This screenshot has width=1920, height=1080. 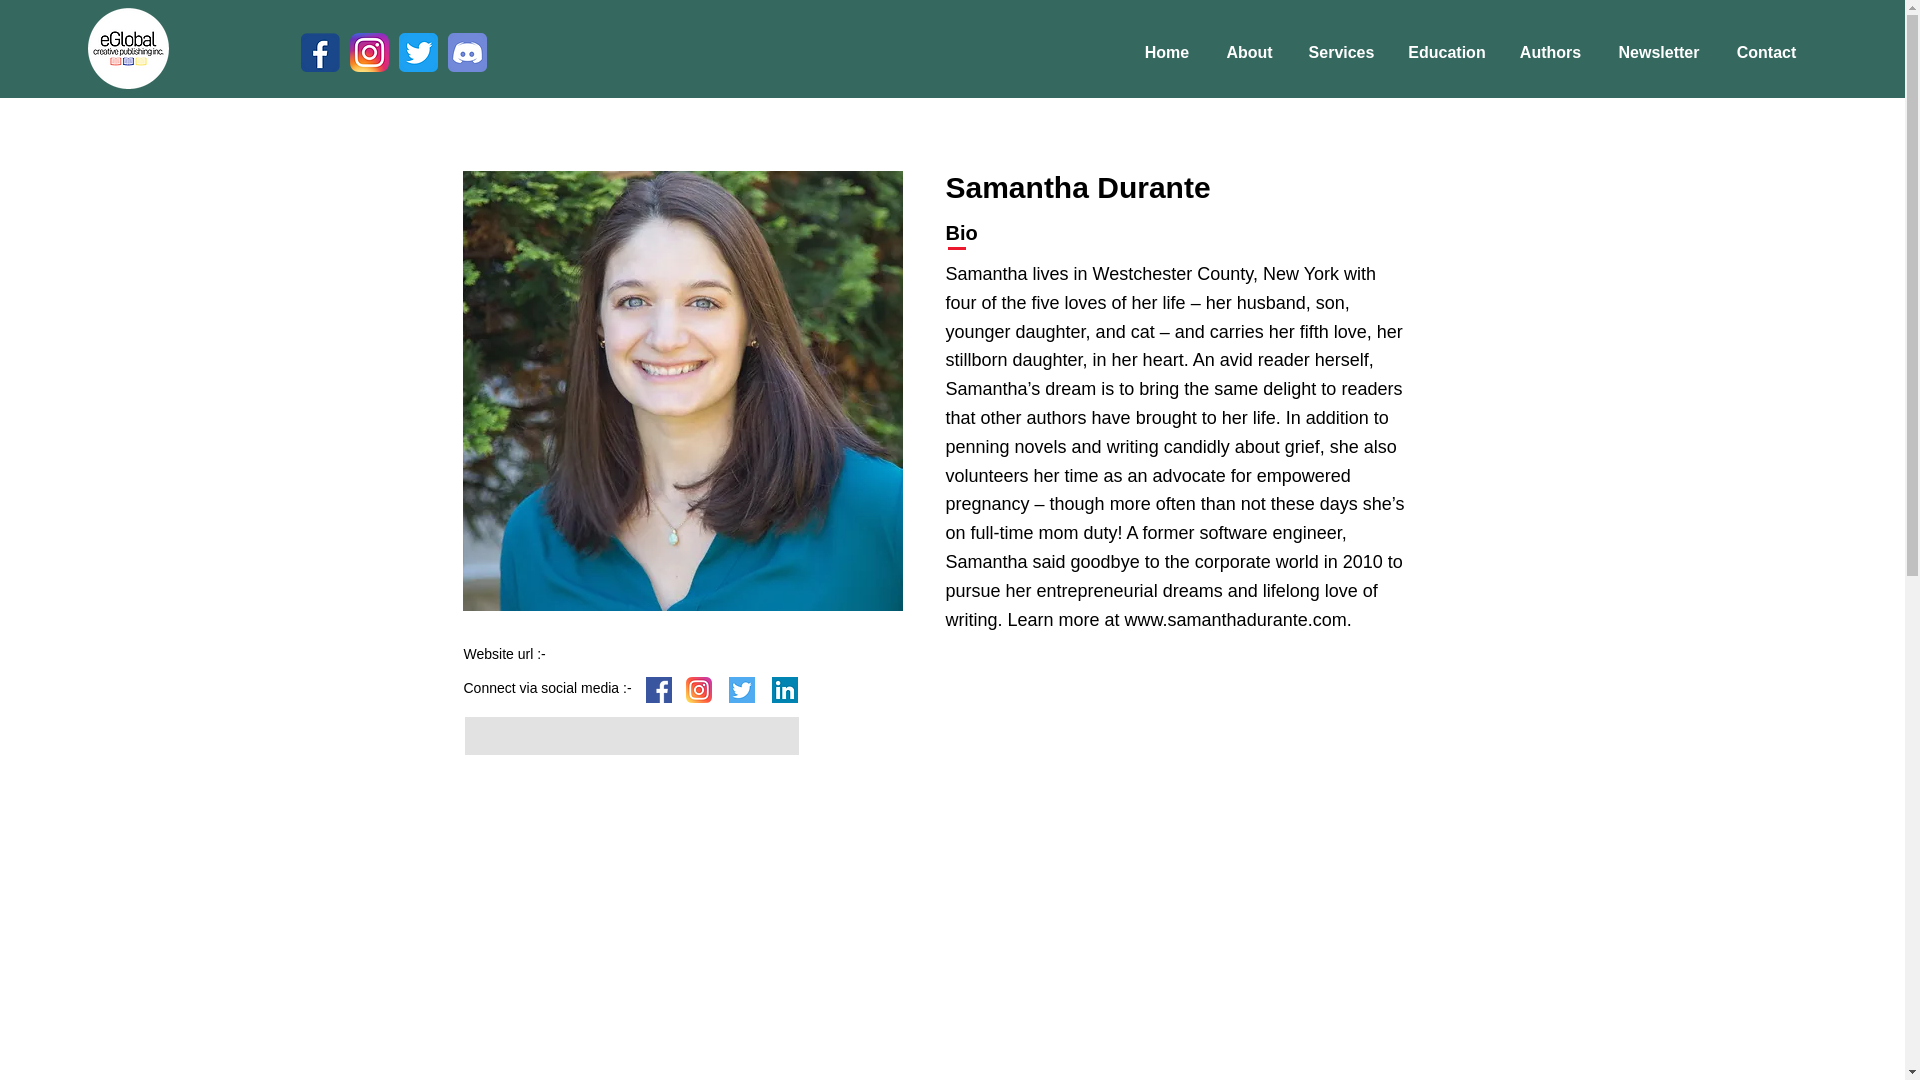 What do you see at coordinates (1166, 52) in the screenshot?
I see `Home` at bounding box center [1166, 52].